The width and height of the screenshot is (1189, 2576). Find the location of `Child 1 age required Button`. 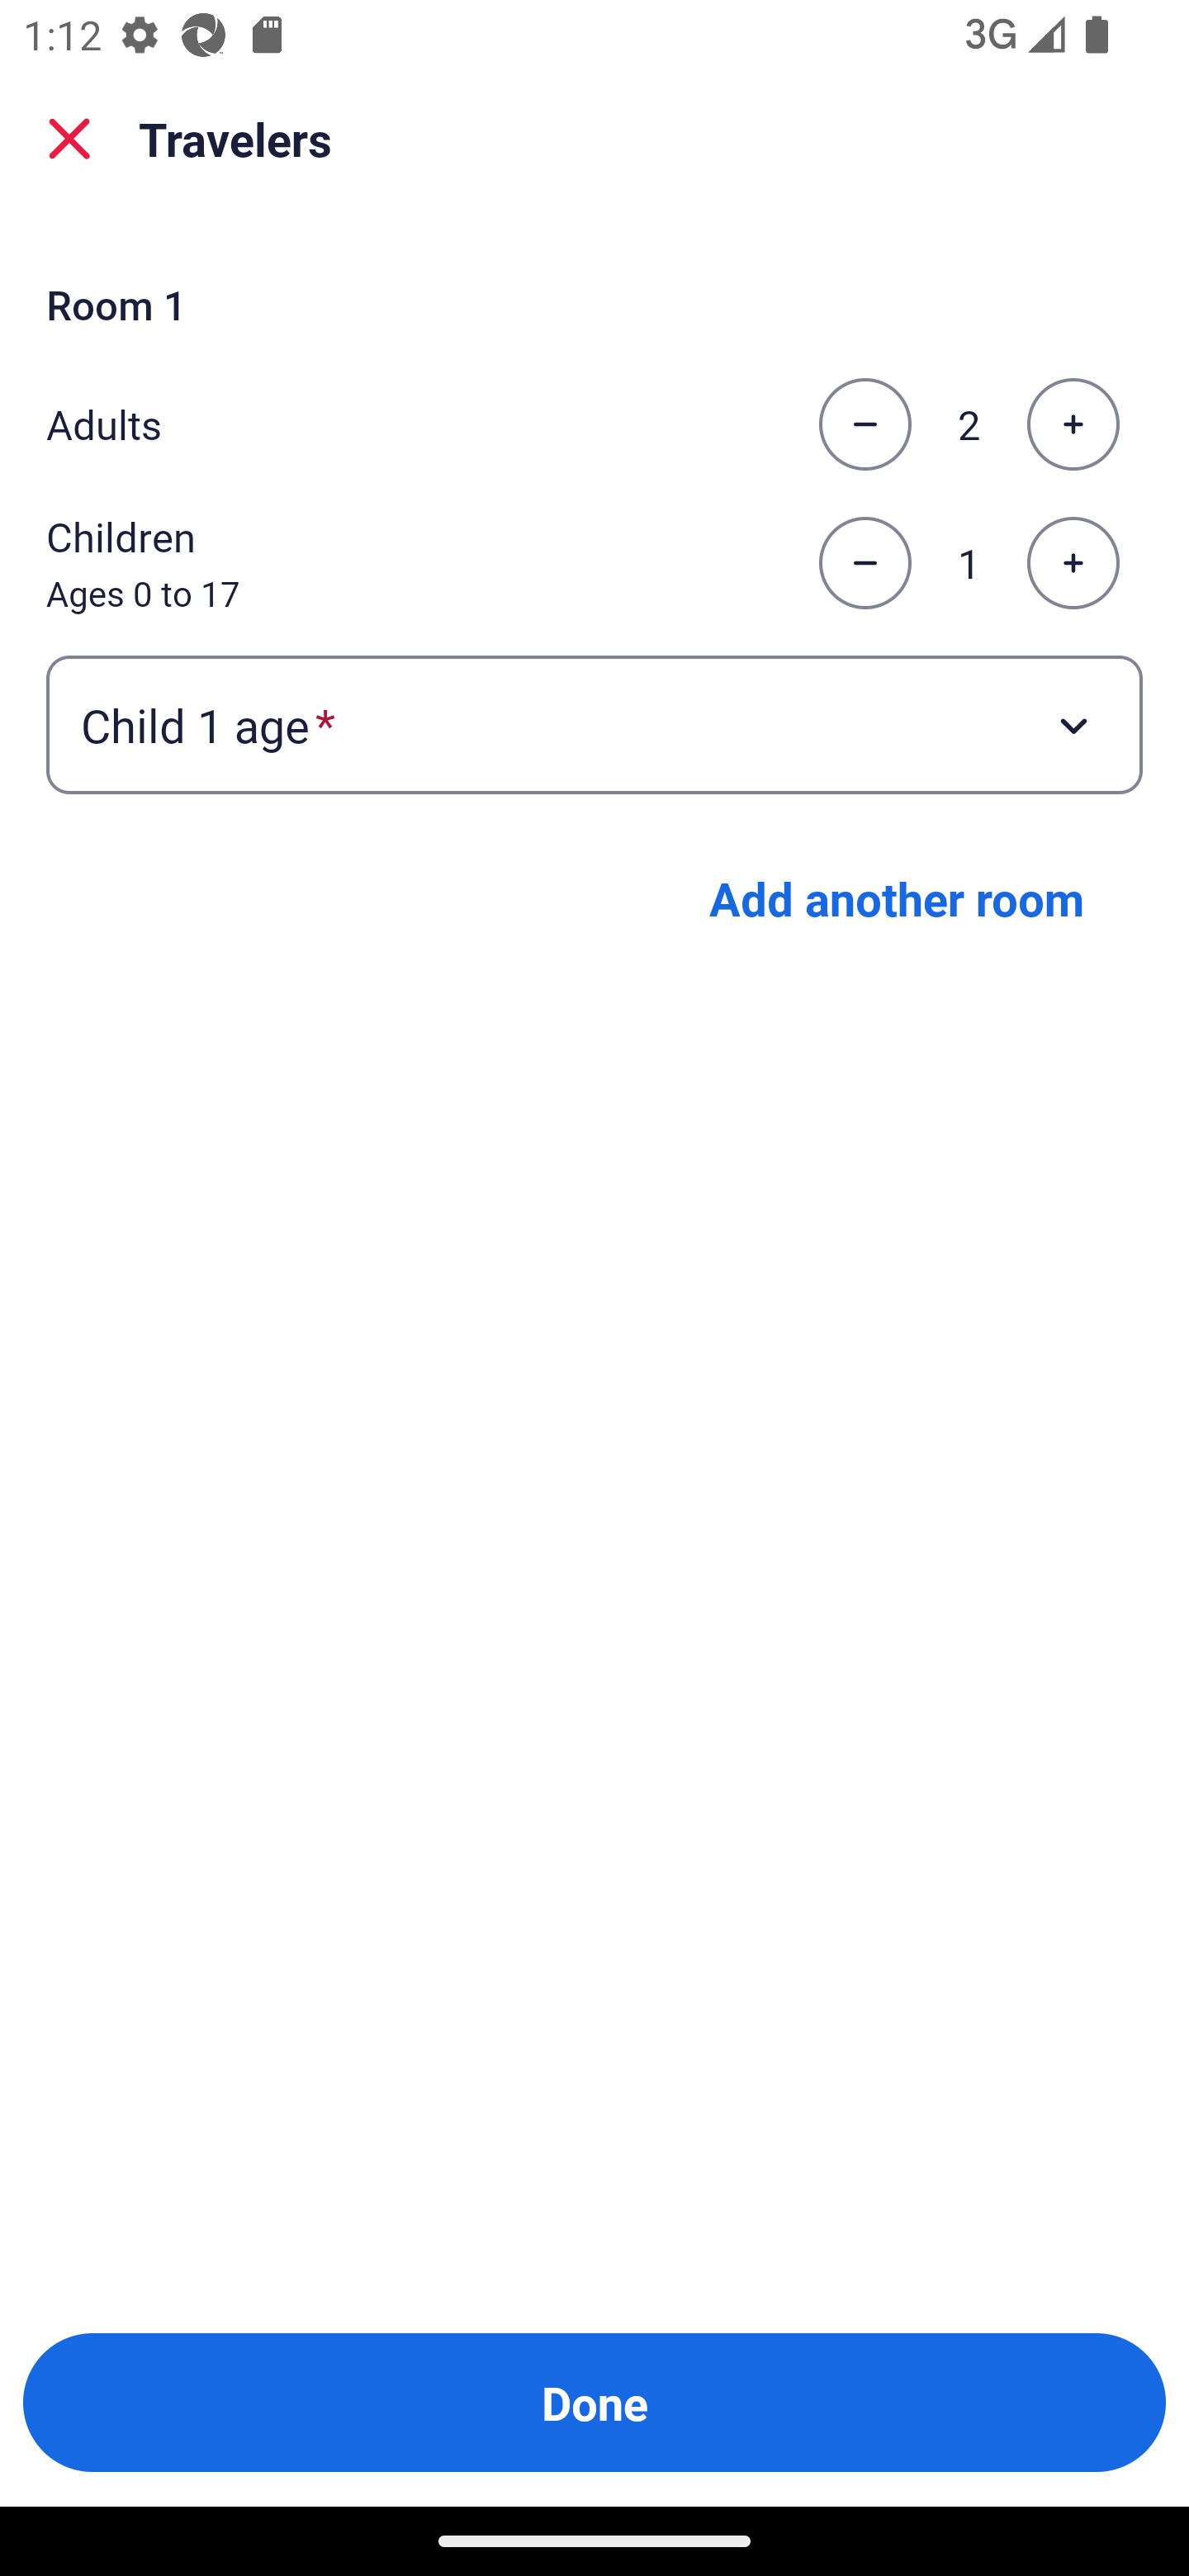

Child 1 age required Button is located at coordinates (594, 723).